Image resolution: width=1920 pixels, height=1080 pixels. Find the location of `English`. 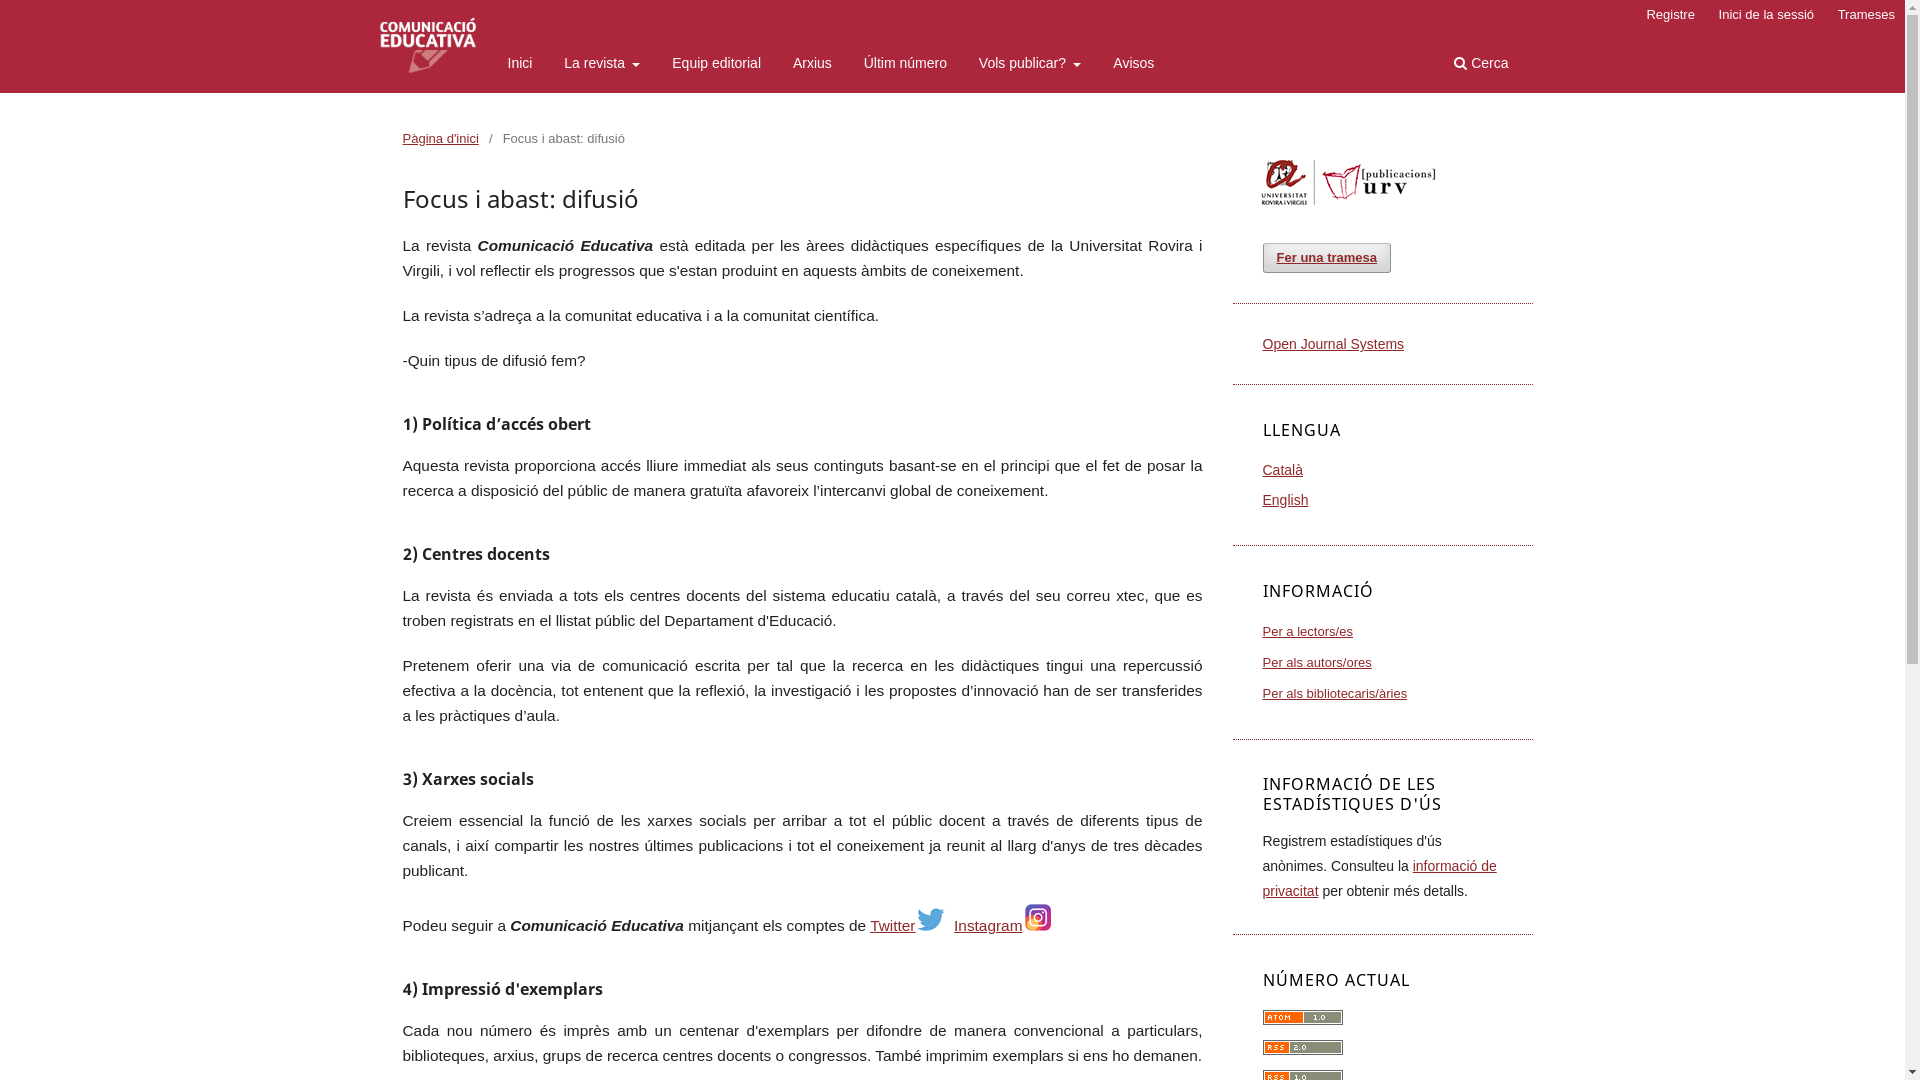

English is located at coordinates (1285, 500).